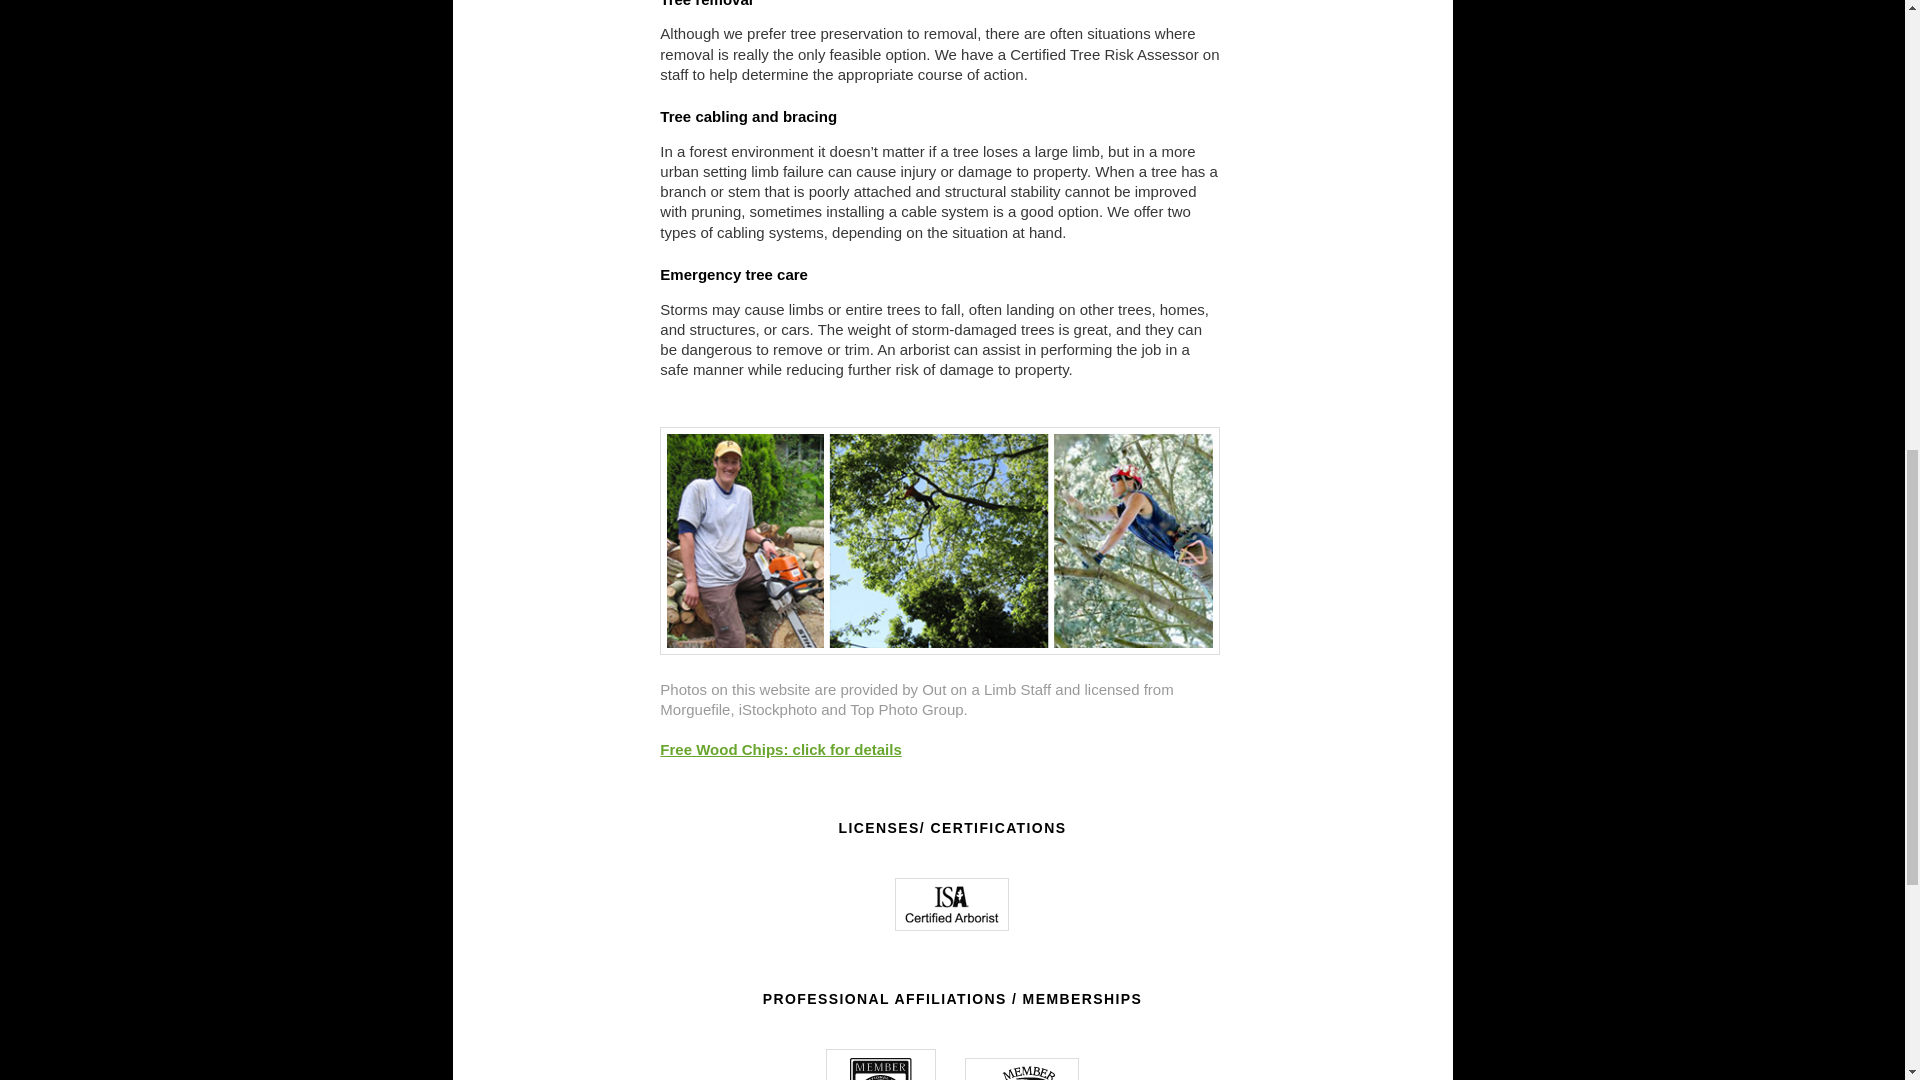  What do you see at coordinates (952, 904) in the screenshot?
I see `International Society of Arboriculture` at bounding box center [952, 904].